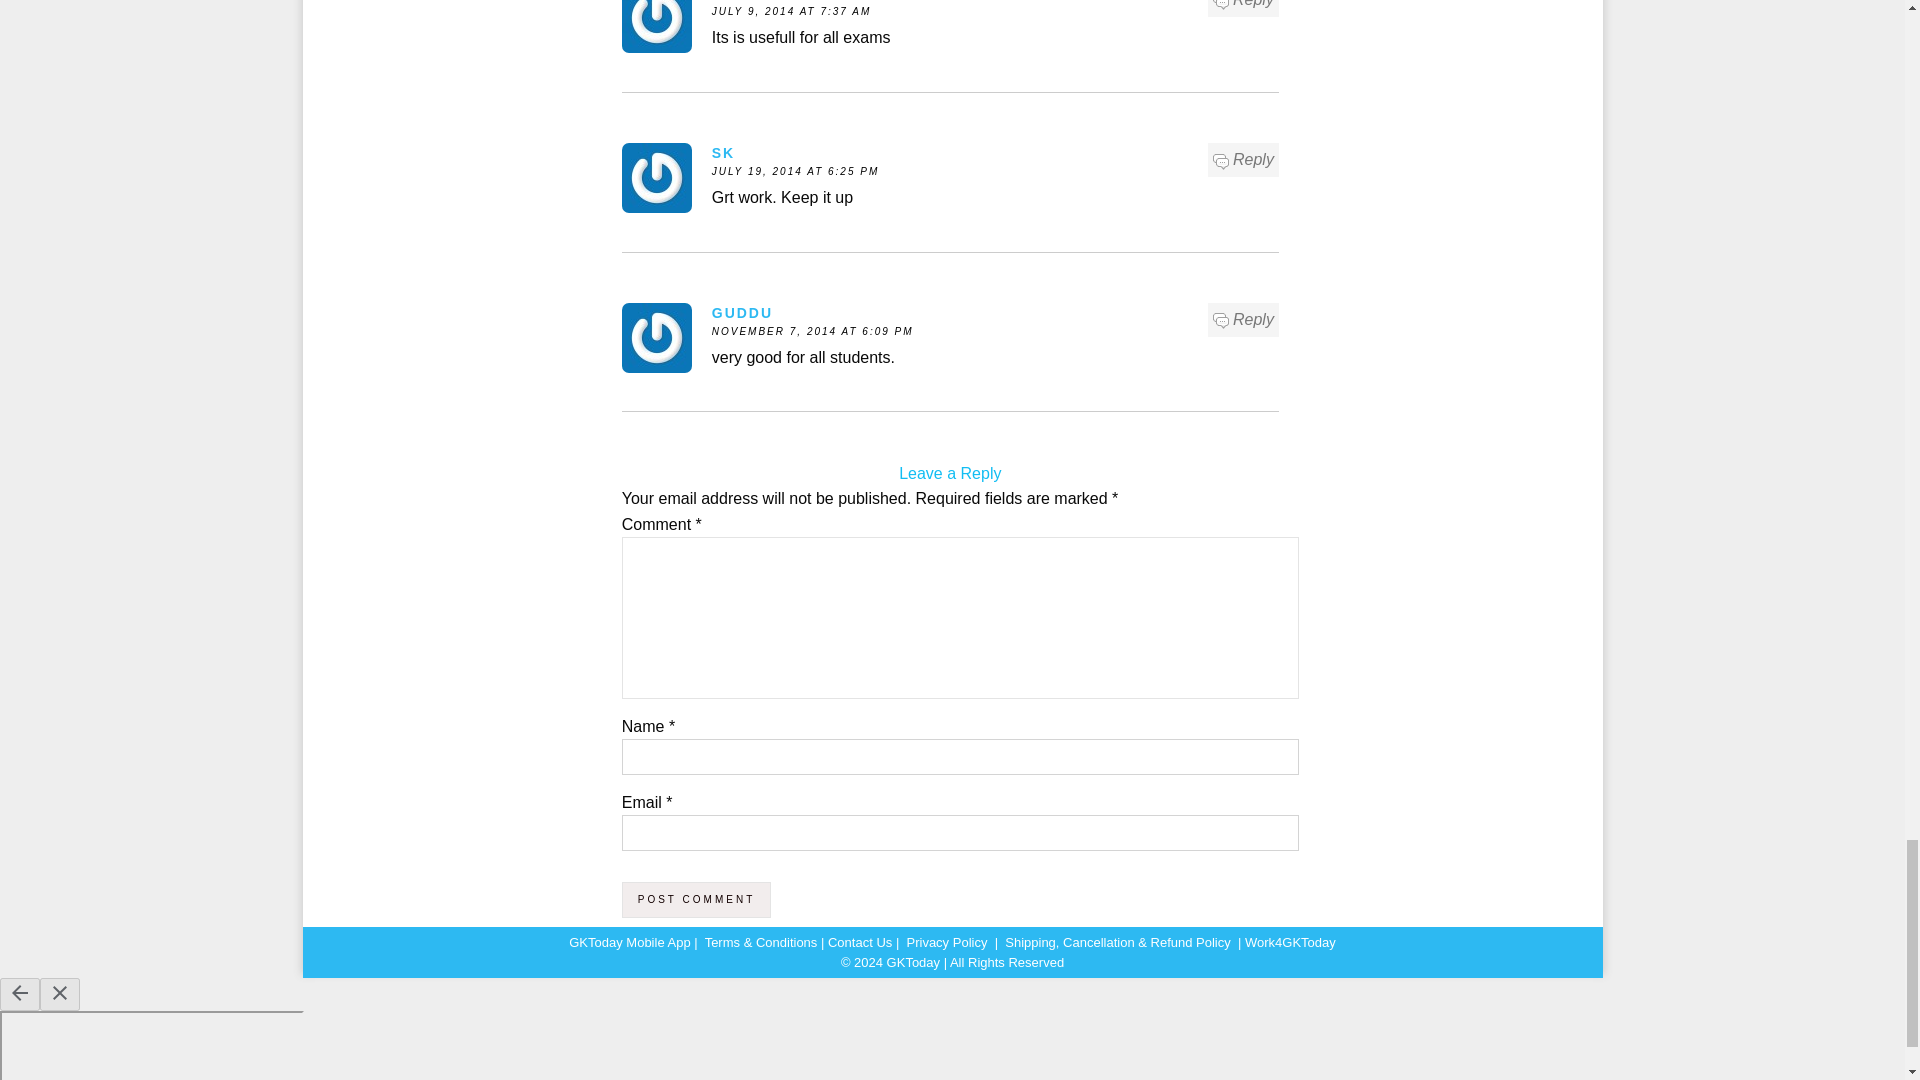 Image resolution: width=1920 pixels, height=1080 pixels. Describe the element at coordinates (1244, 159) in the screenshot. I see `Reply` at that location.